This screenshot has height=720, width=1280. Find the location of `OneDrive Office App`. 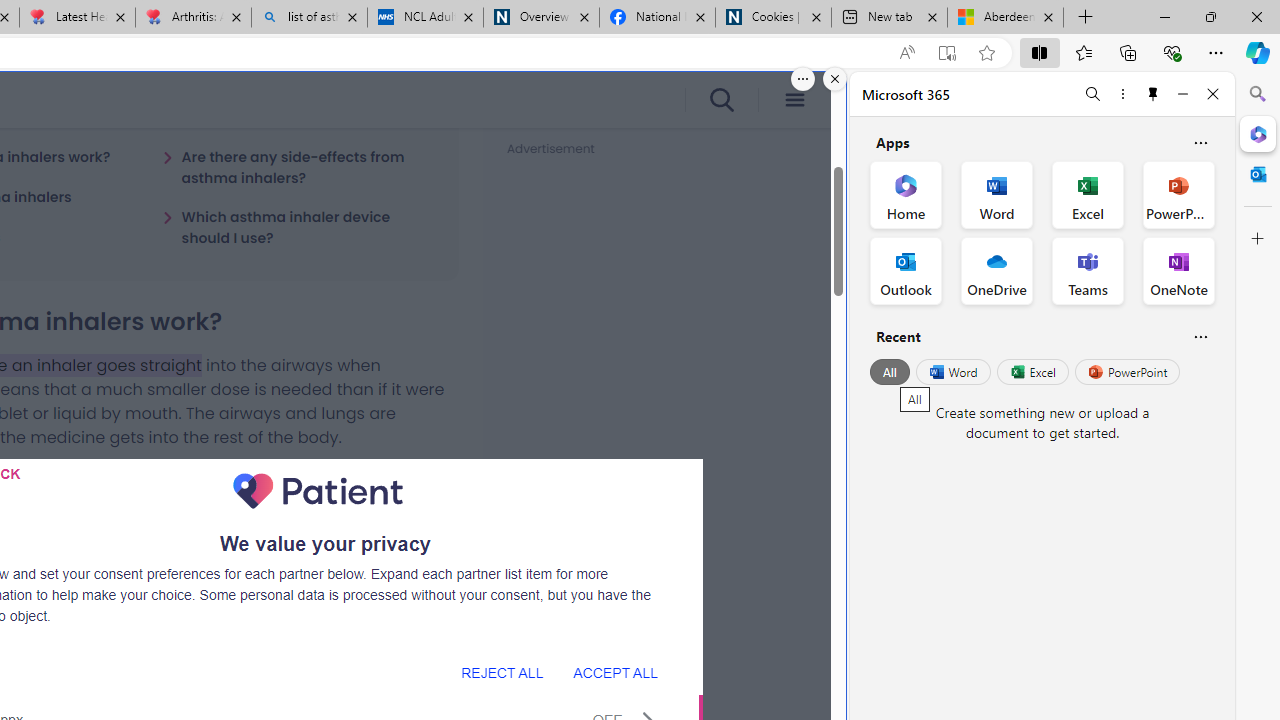

OneDrive Office App is located at coordinates (996, 270).